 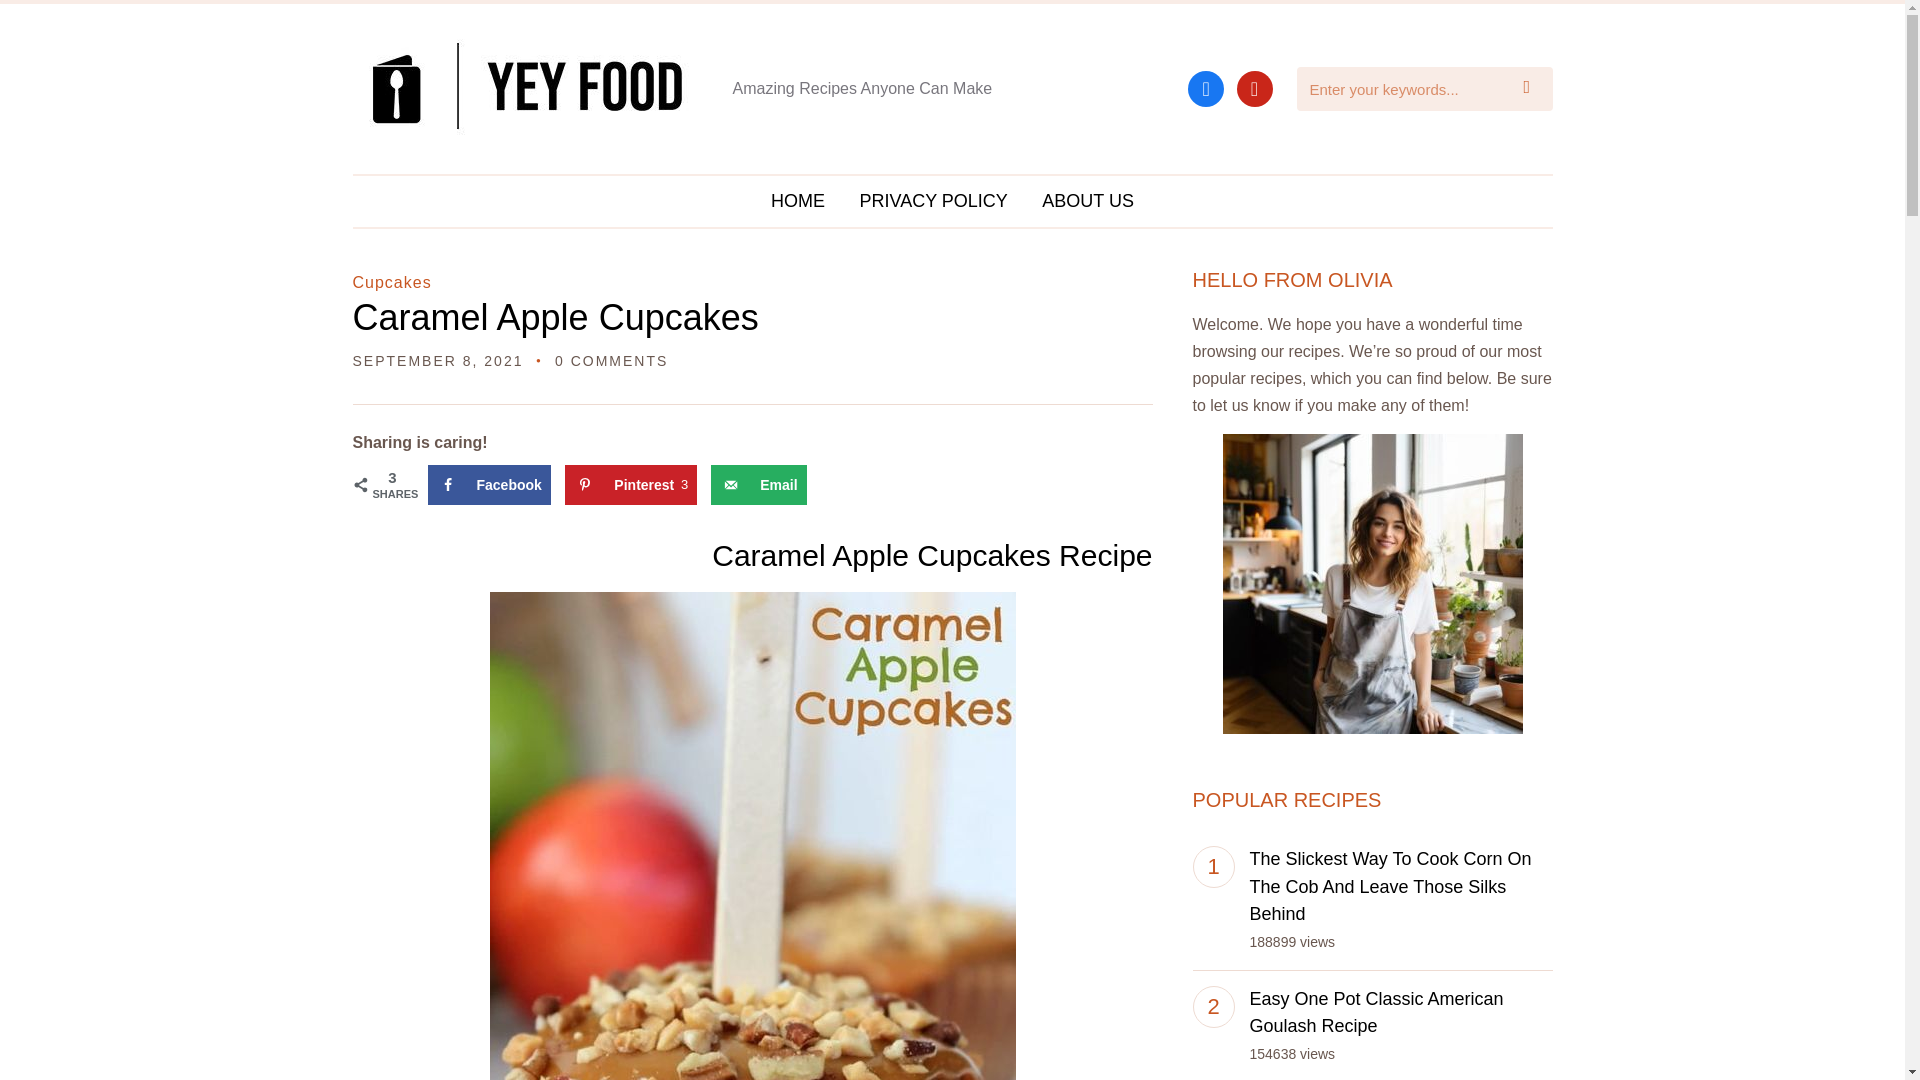 What do you see at coordinates (554, 318) in the screenshot?
I see `Caramel Apple Cupcakes` at bounding box center [554, 318].